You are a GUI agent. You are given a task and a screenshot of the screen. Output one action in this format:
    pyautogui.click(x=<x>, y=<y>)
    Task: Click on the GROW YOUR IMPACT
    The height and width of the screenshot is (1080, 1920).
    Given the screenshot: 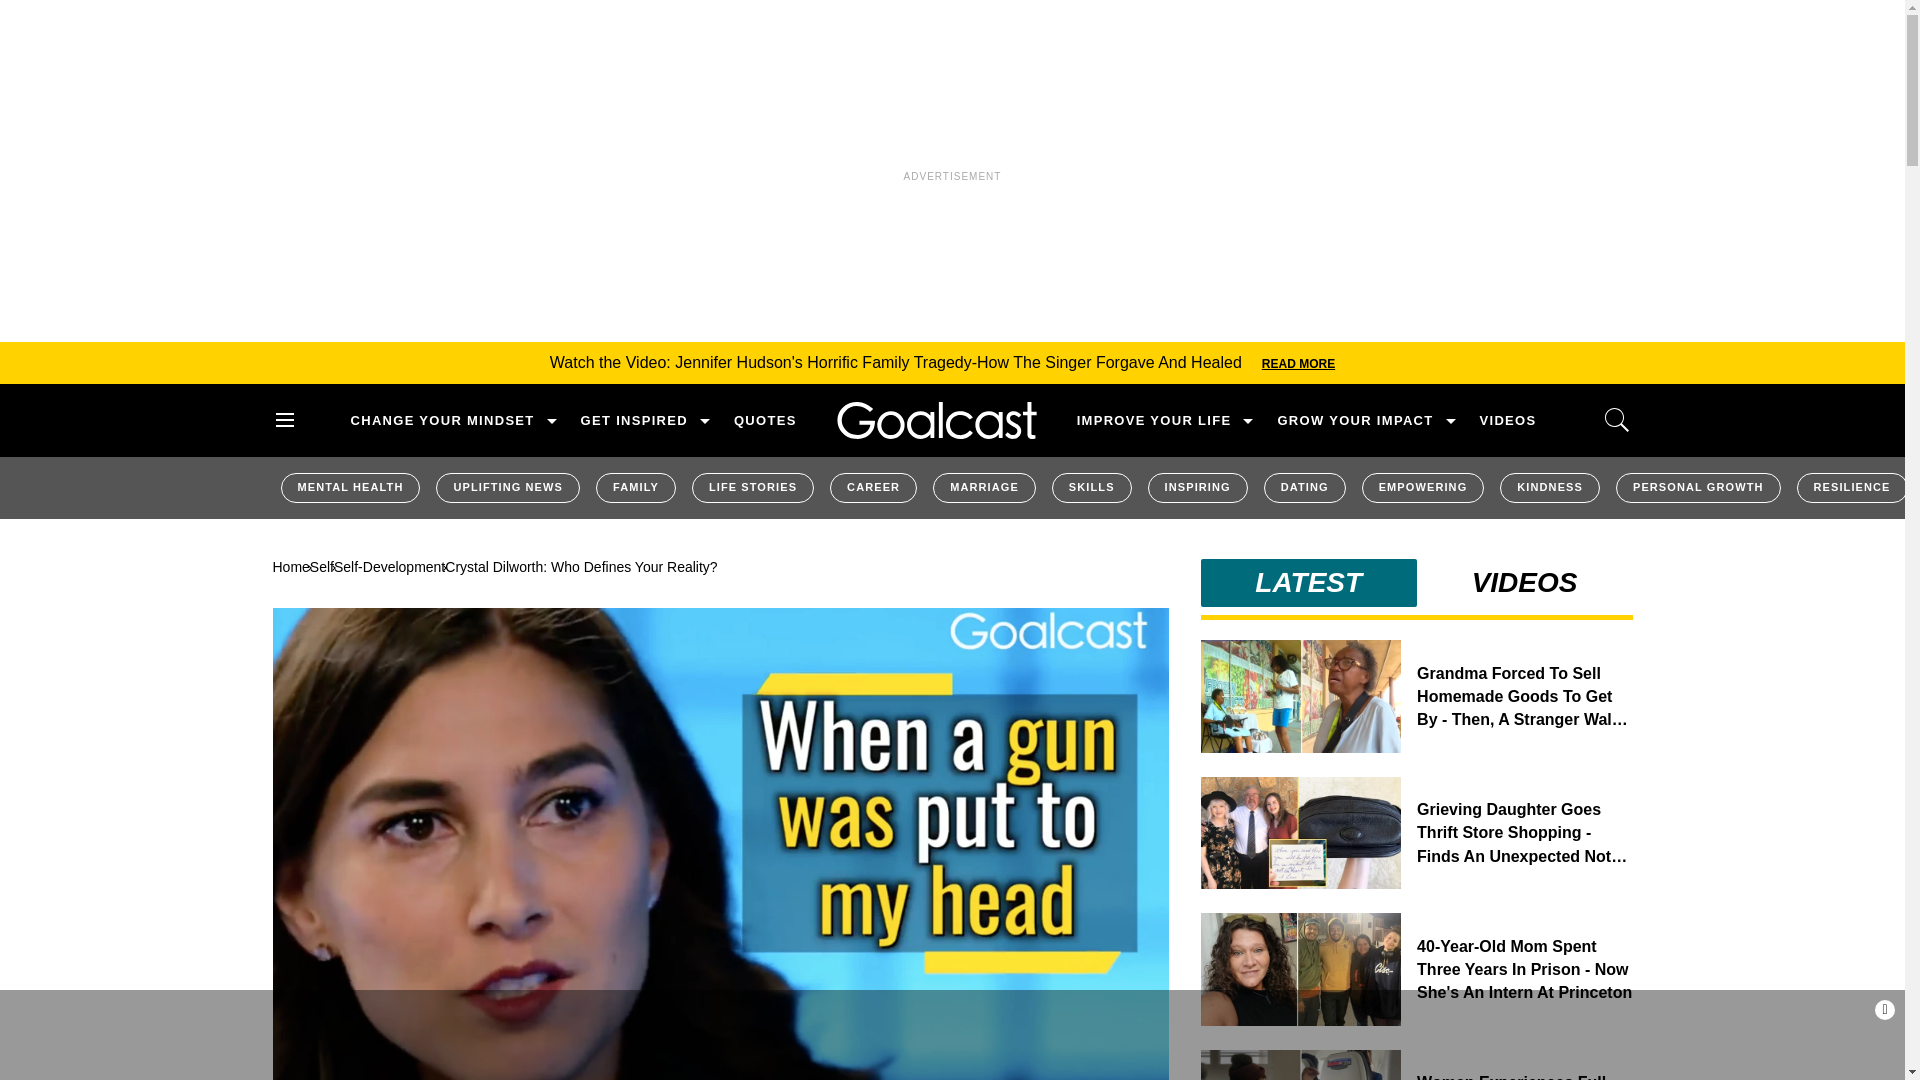 What is the action you would take?
    pyautogui.click(x=1354, y=420)
    